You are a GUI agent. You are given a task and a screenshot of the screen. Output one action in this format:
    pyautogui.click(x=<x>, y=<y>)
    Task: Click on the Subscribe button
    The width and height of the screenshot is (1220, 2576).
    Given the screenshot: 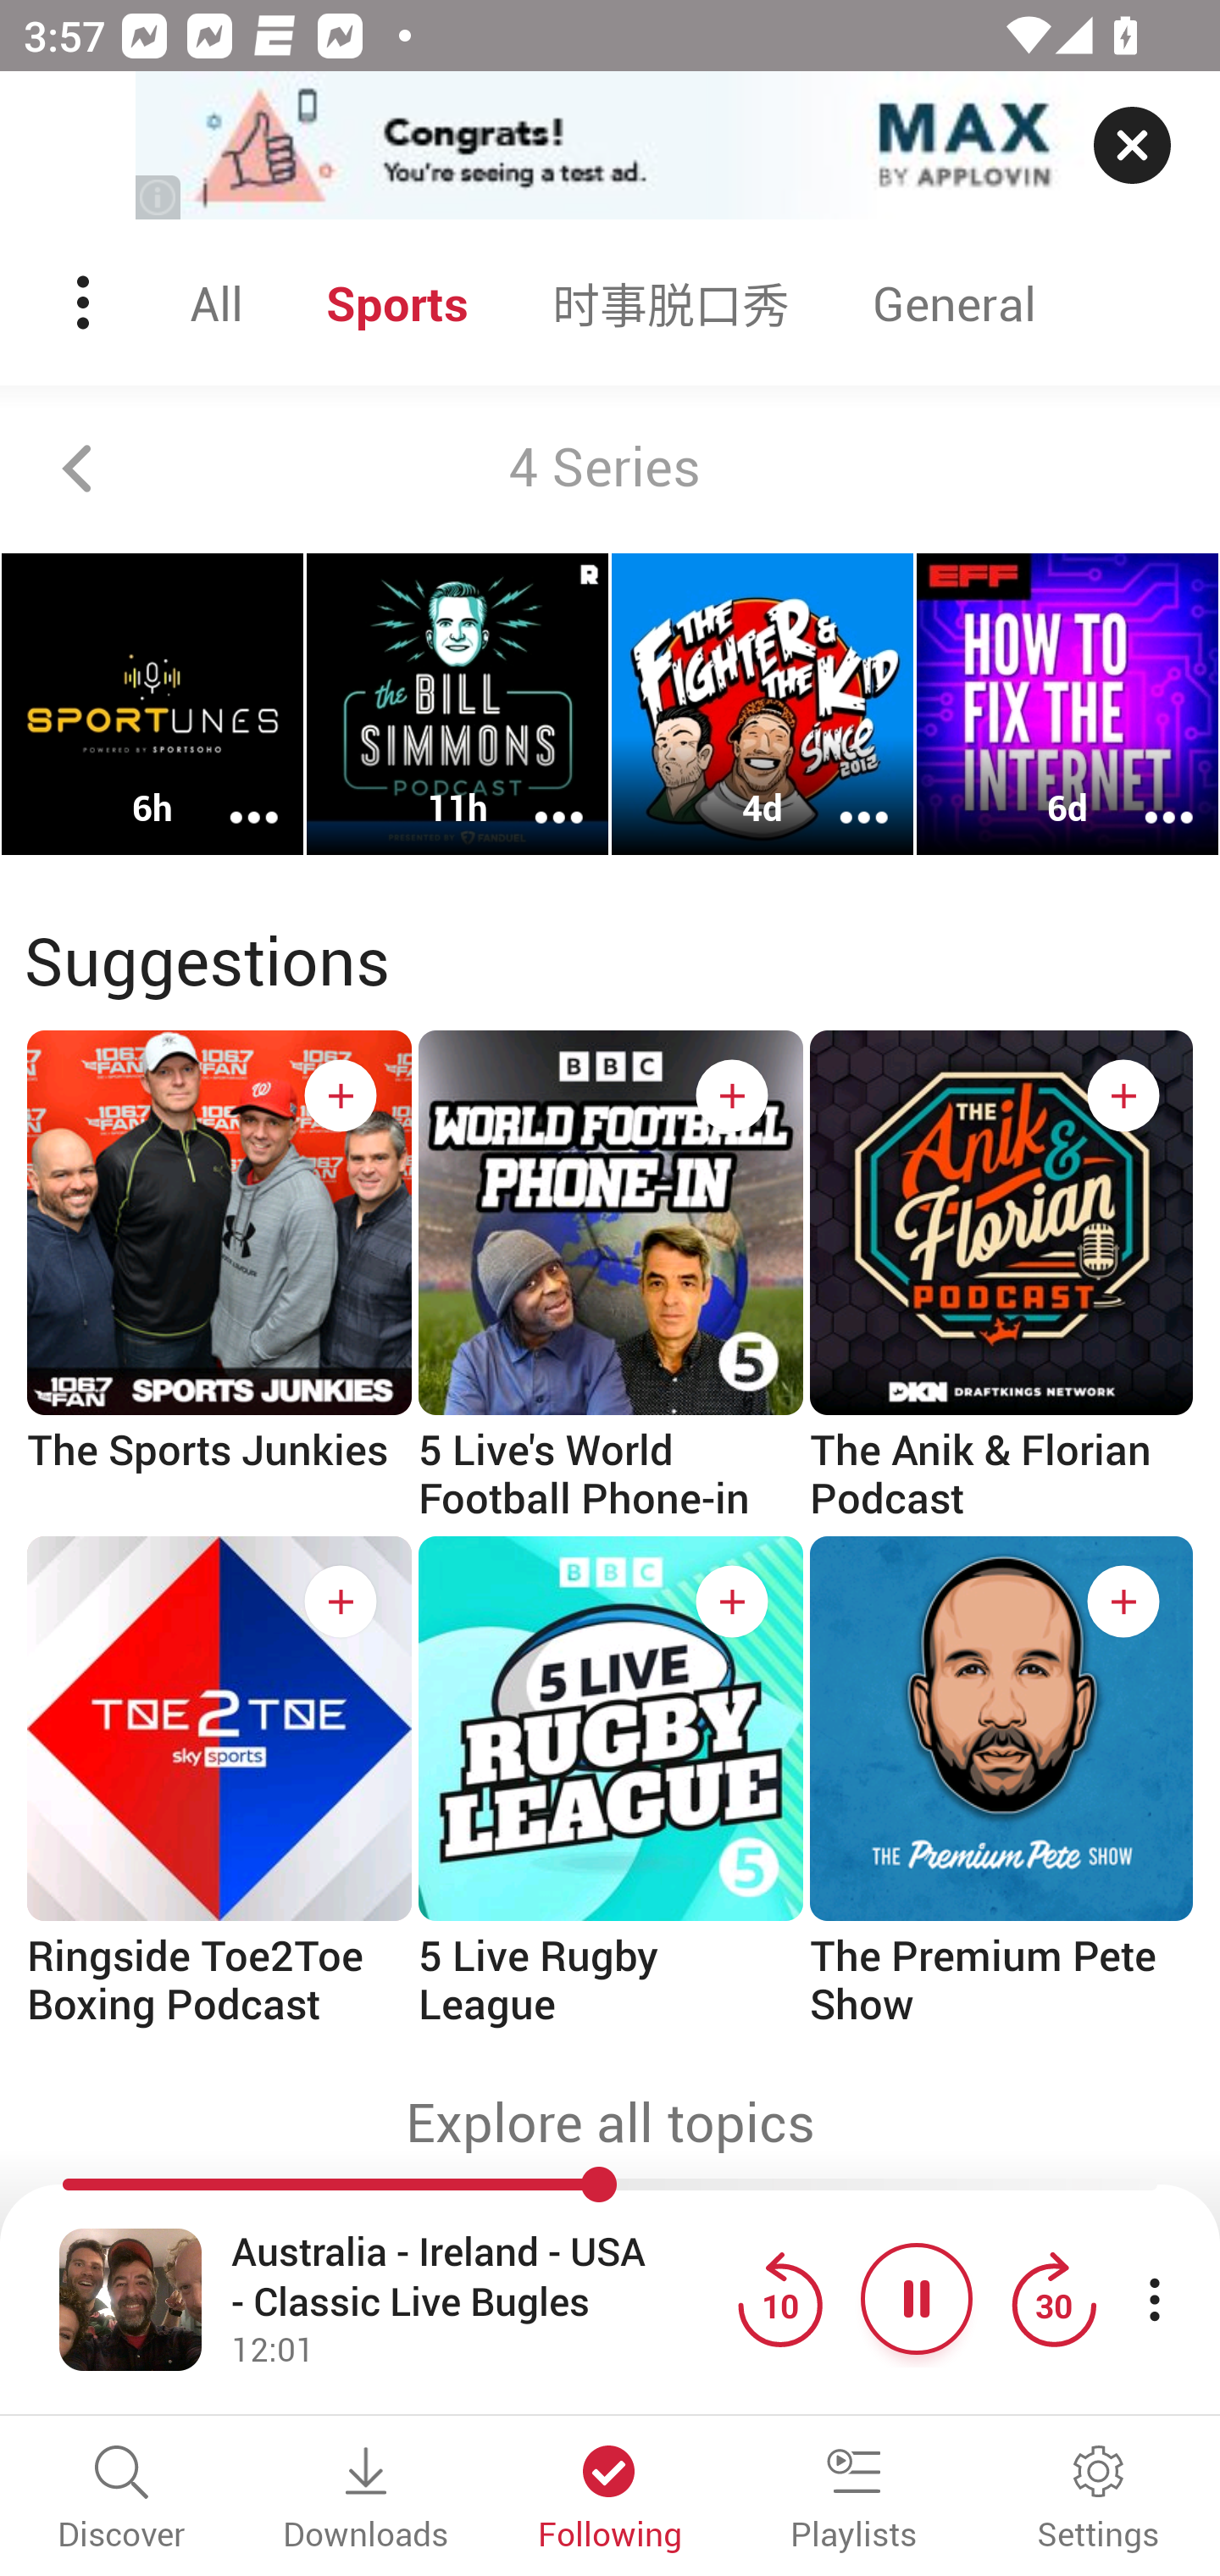 What is the action you would take?
    pyautogui.click(x=341, y=1096)
    